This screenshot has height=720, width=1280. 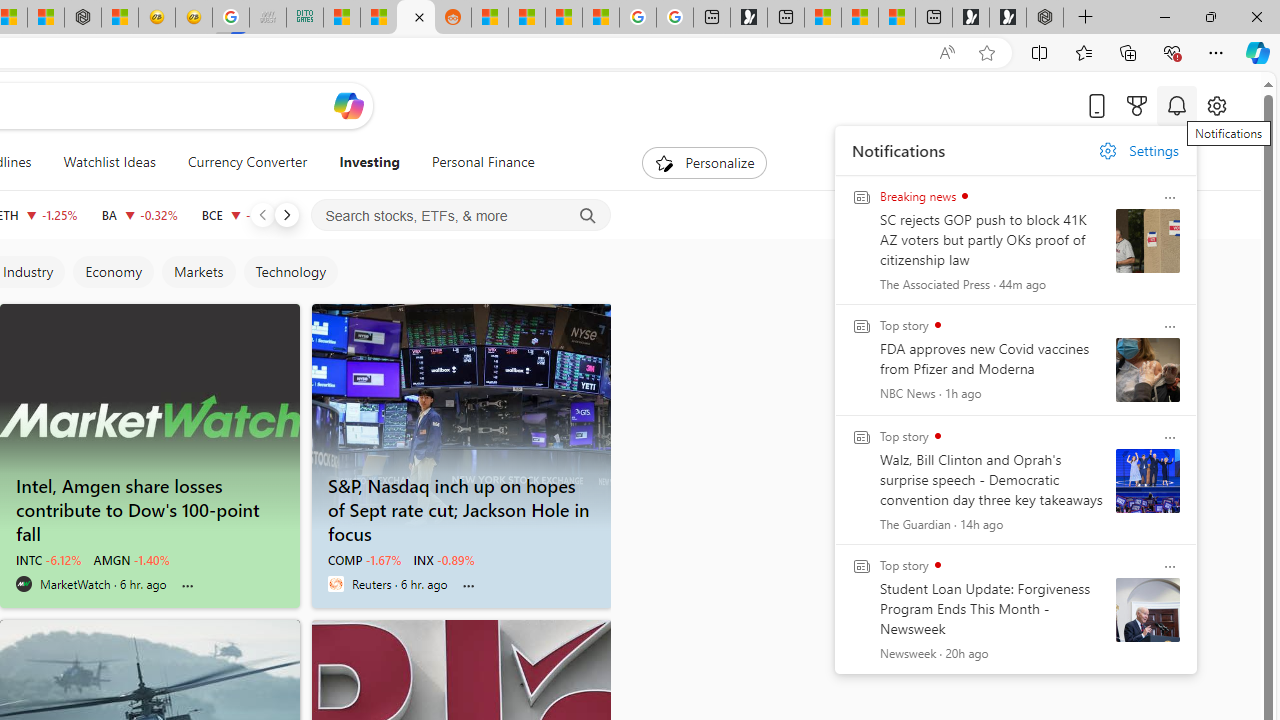 What do you see at coordinates (474, 162) in the screenshot?
I see `Personal Finance` at bounding box center [474, 162].